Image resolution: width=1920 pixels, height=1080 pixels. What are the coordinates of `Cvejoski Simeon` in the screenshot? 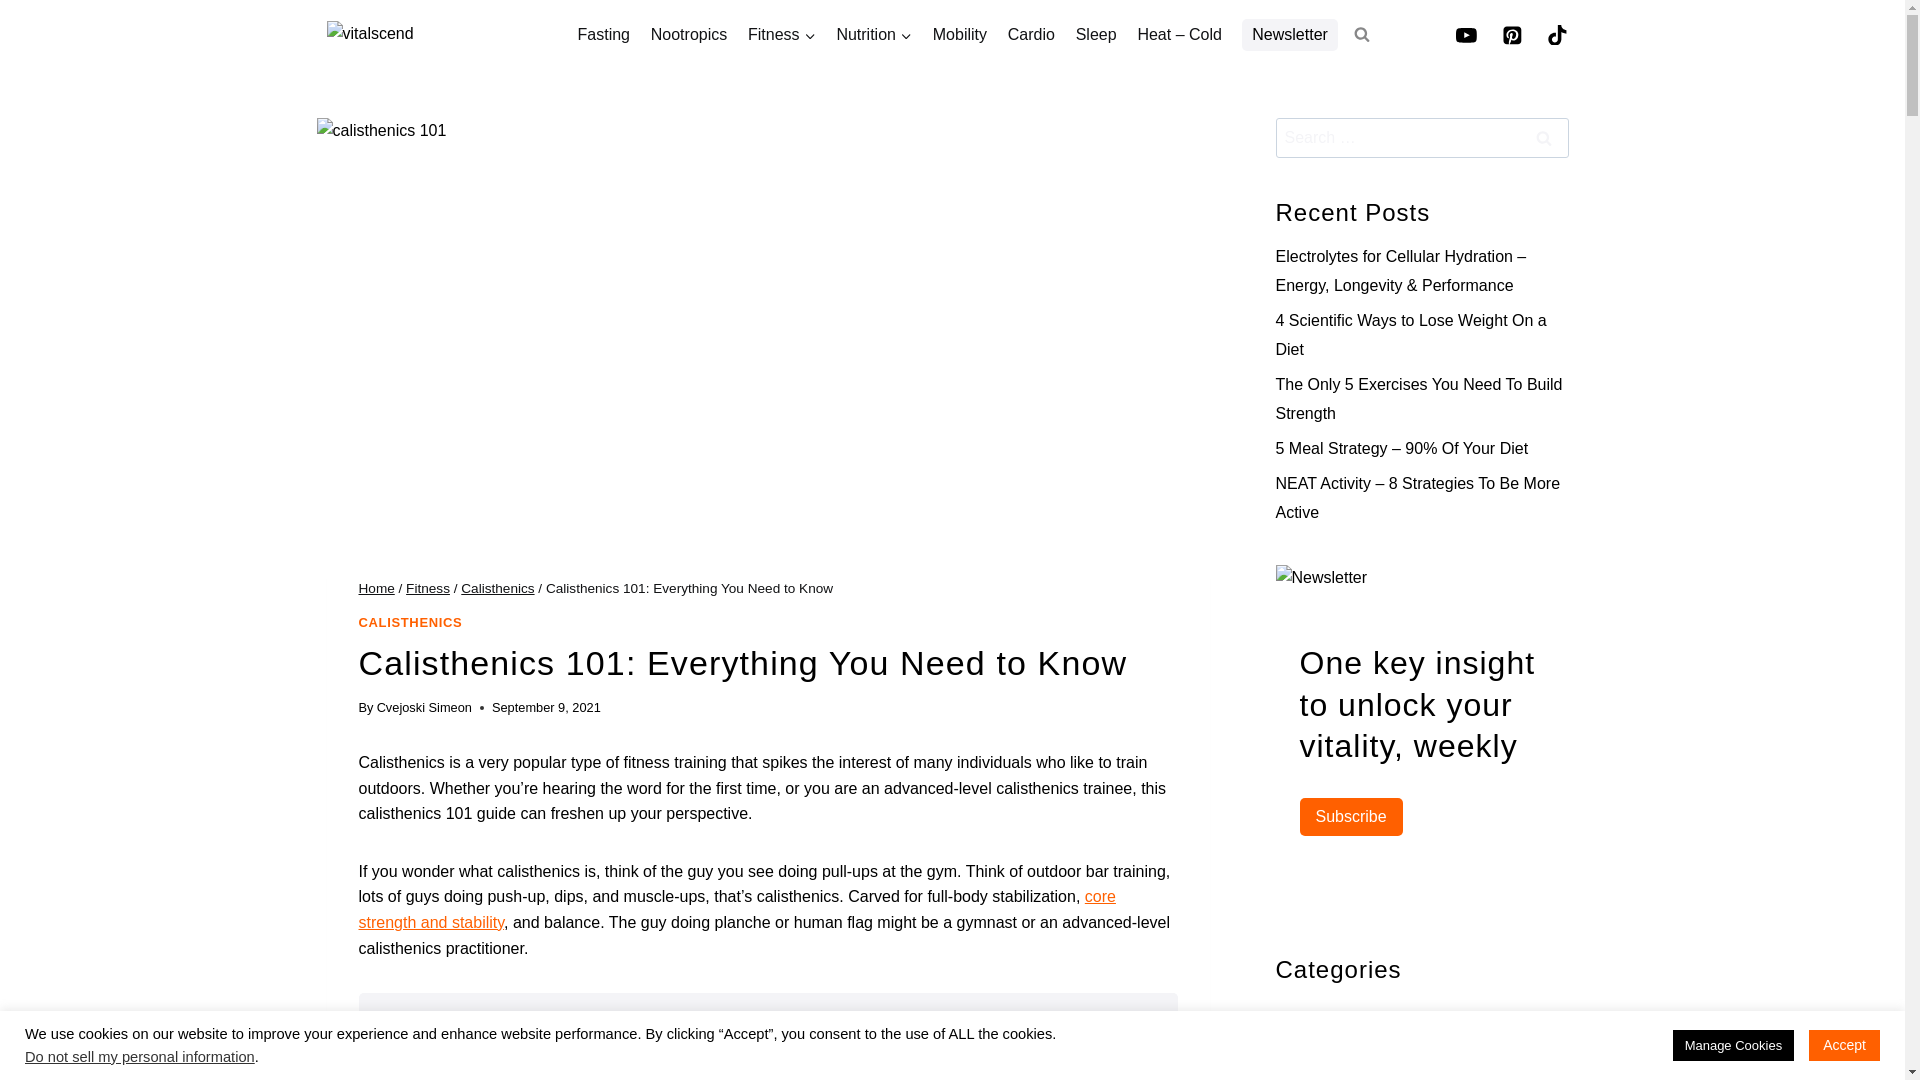 It's located at (424, 706).